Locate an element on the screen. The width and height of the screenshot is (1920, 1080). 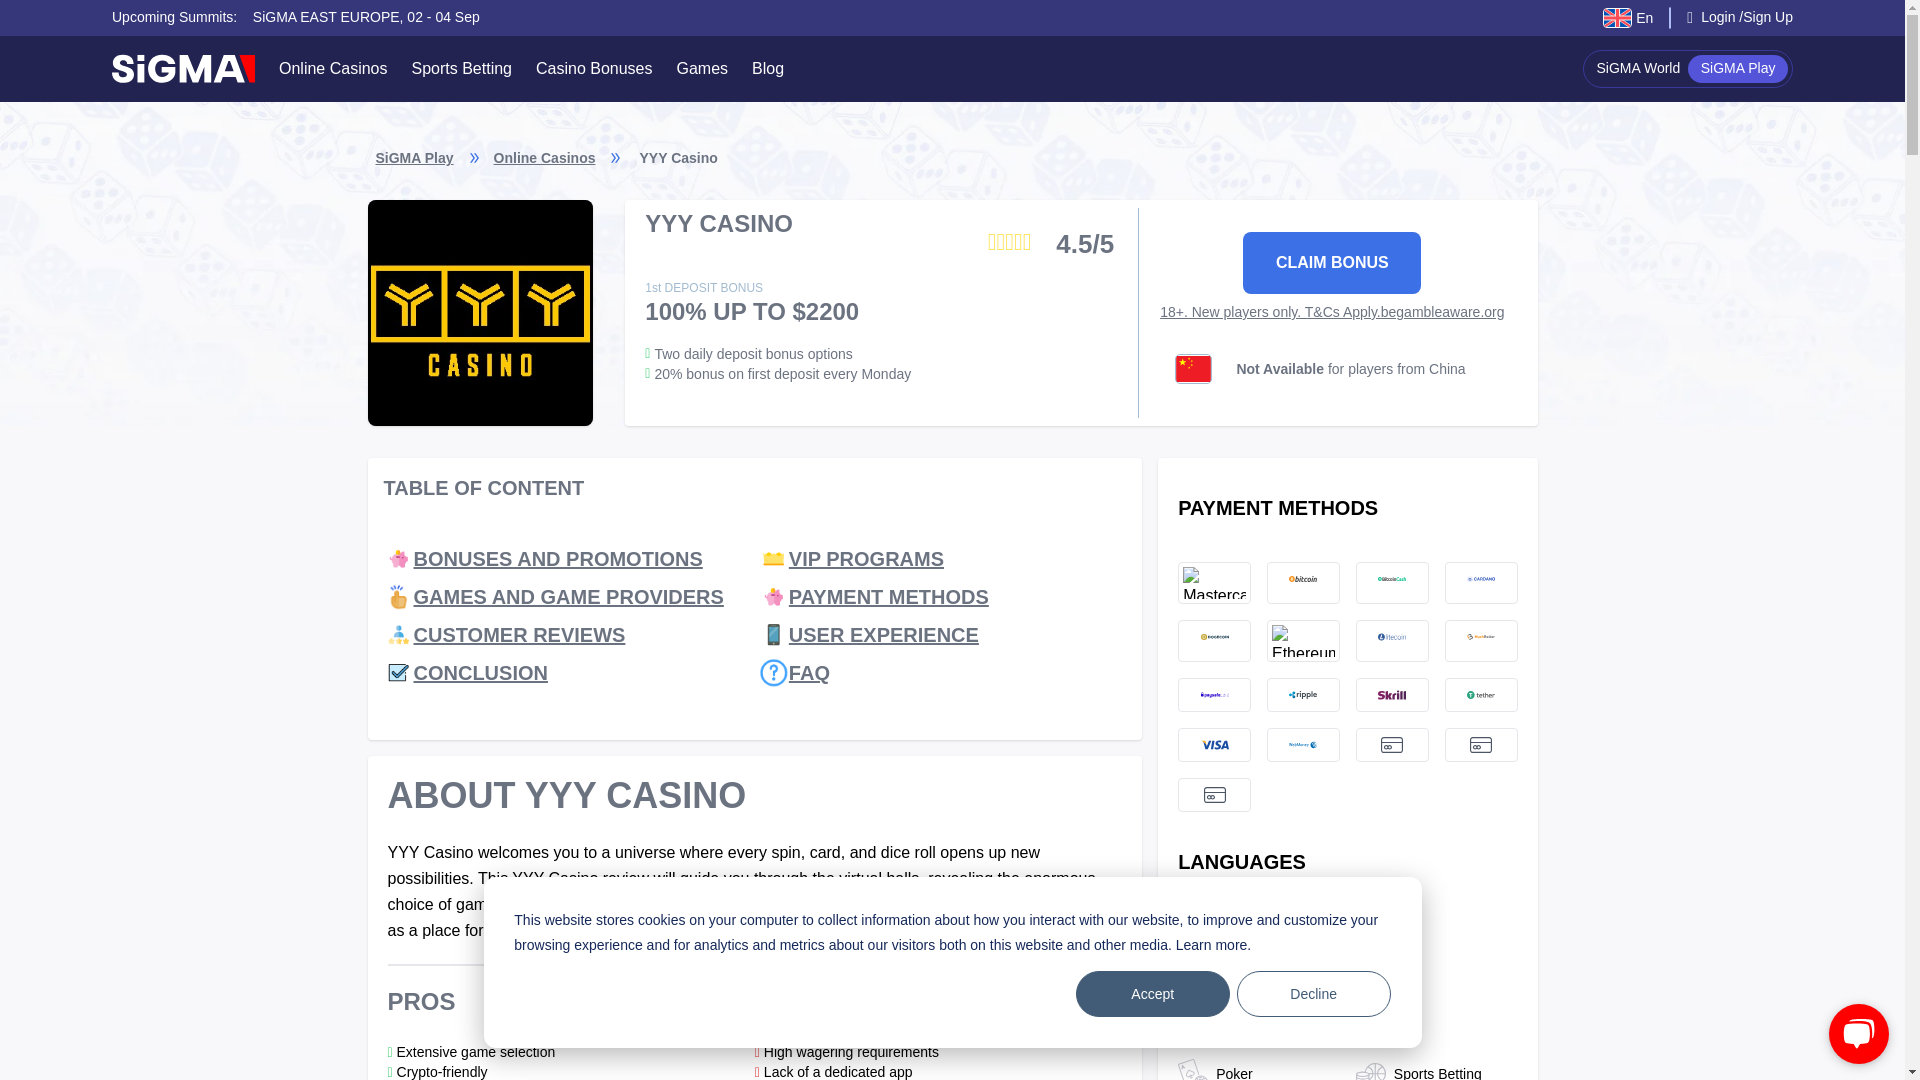
Upcoming Summits:    SiGMA EAST EUROPE, 02 - 04 Sep is located at coordinates (296, 17).